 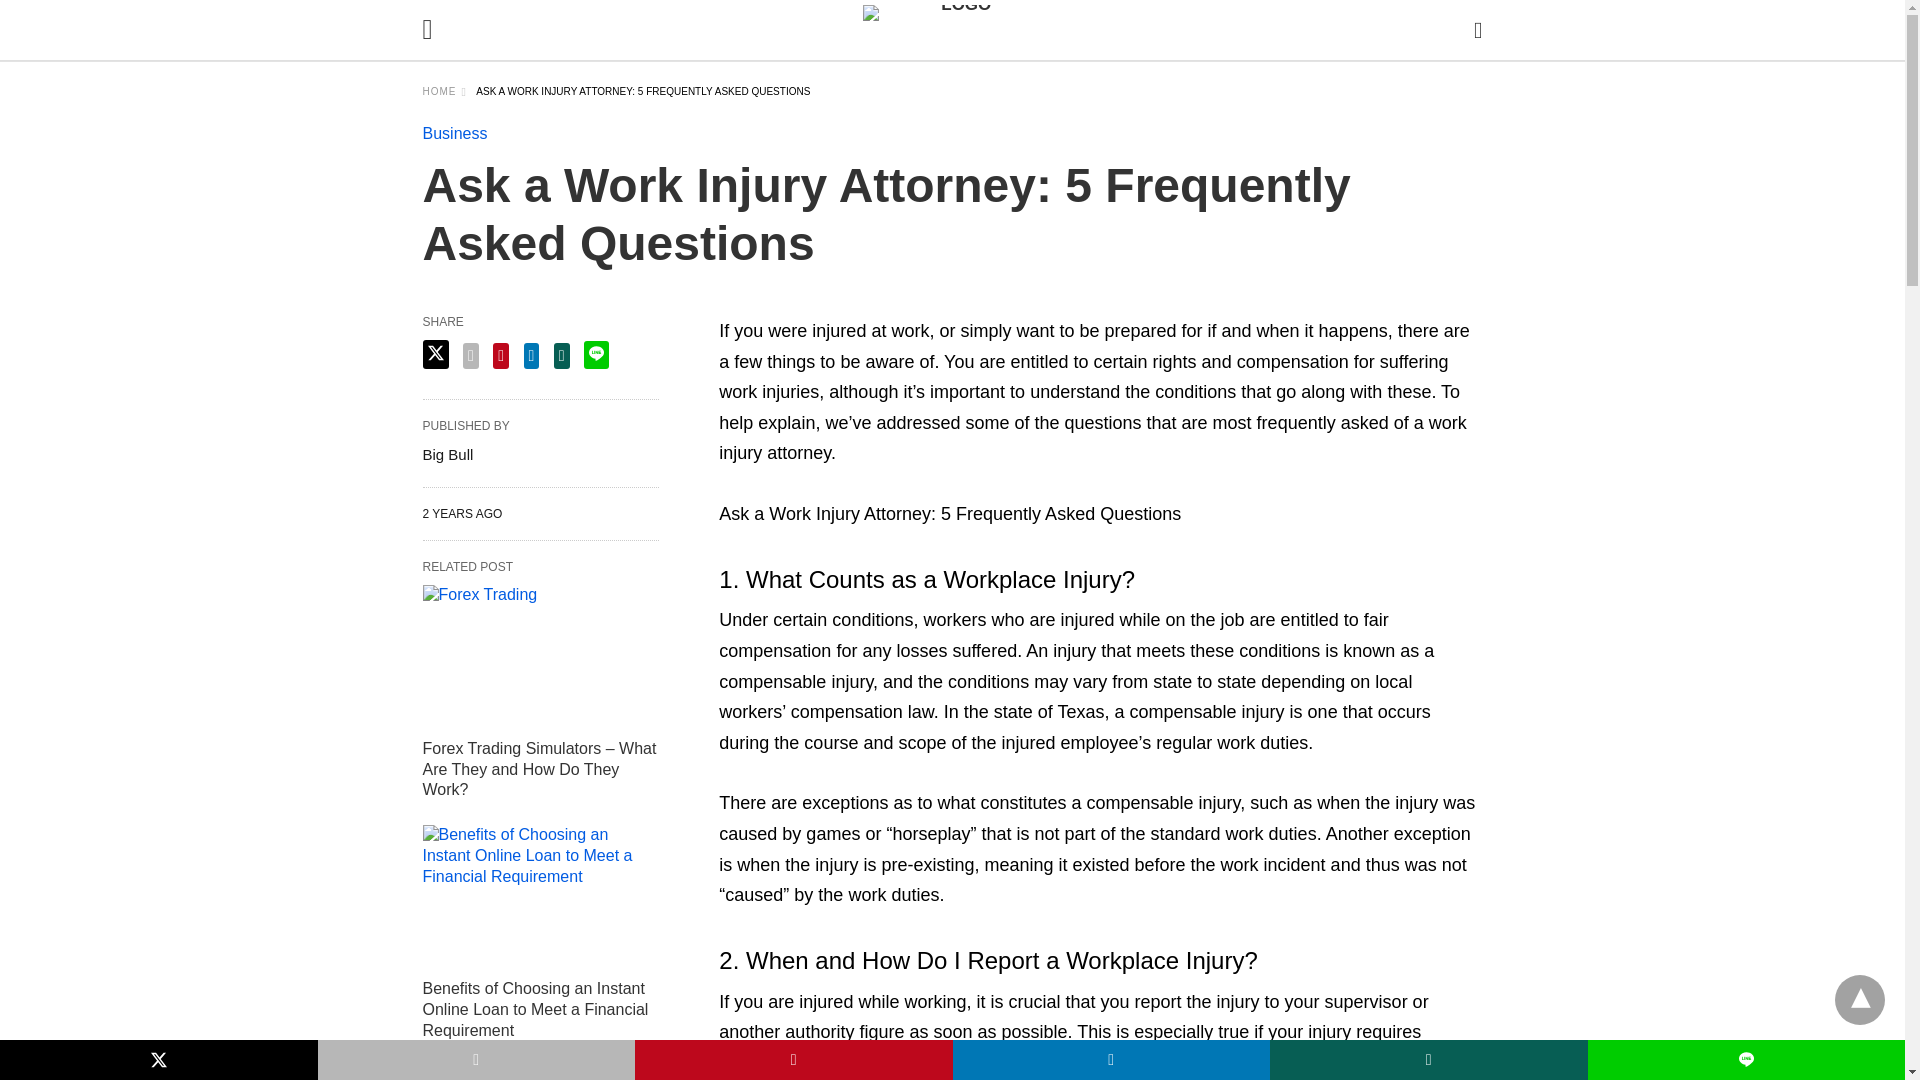 I want to click on Business, so click(x=454, y=133).